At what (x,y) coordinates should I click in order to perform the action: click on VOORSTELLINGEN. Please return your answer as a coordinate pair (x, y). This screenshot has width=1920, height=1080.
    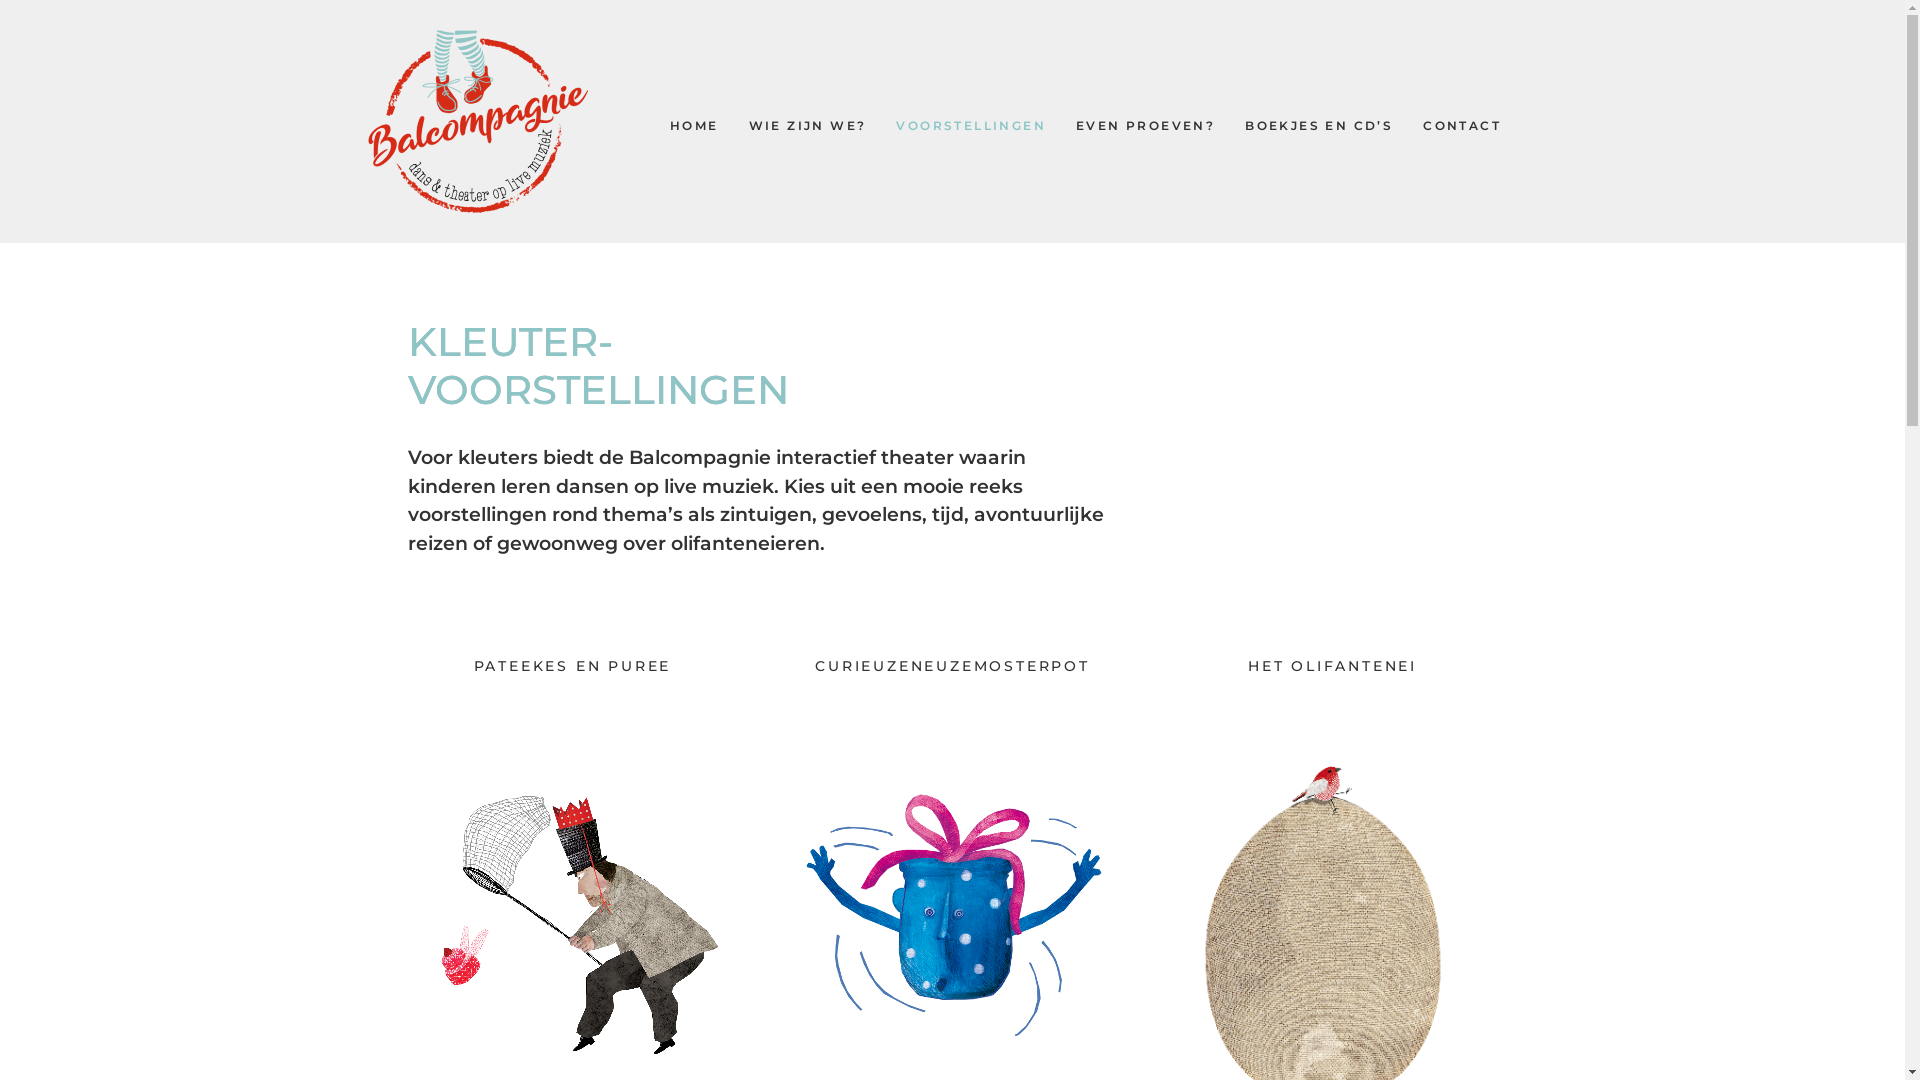
    Looking at the image, I should click on (971, 126).